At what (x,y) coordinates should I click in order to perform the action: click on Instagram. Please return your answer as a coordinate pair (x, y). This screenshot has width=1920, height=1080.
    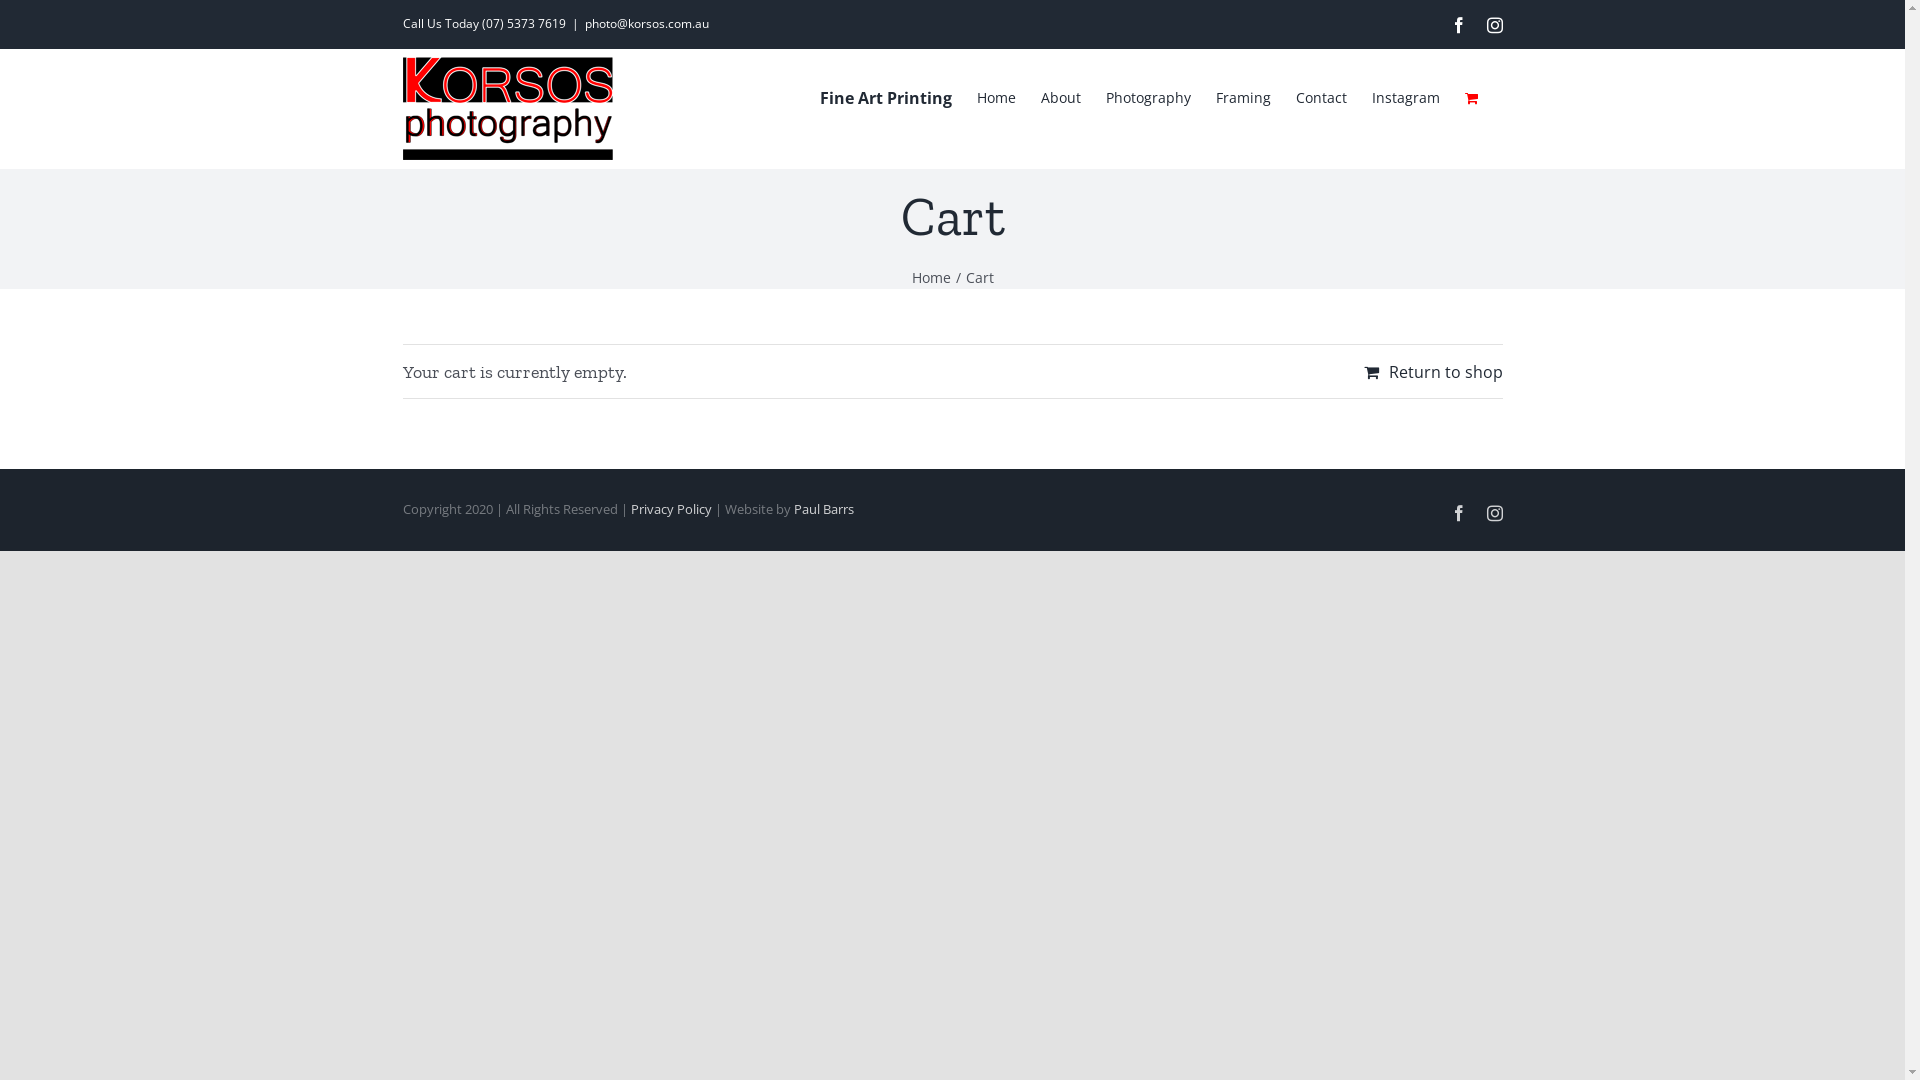
    Looking at the image, I should click on (1494, 513).